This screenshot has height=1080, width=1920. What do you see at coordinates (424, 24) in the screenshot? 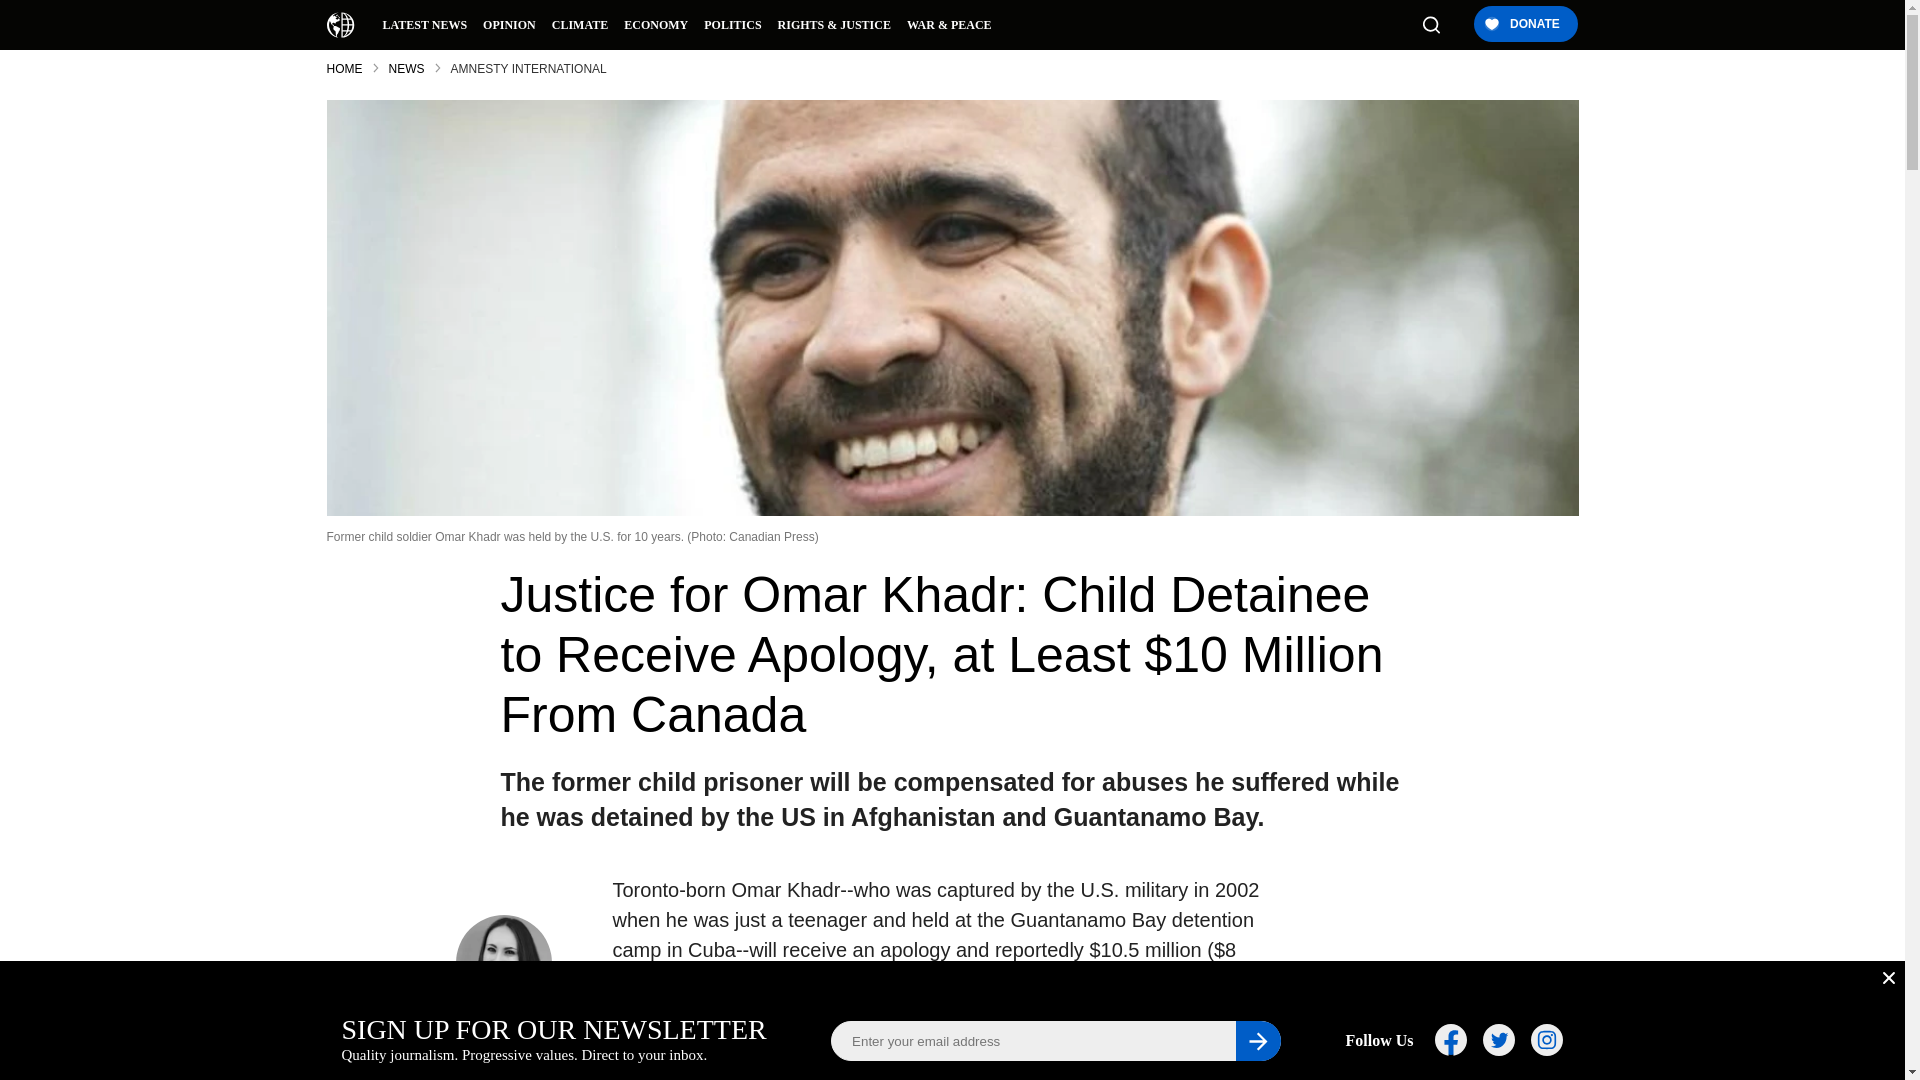
I see `LATEST NEWS` at bounding box center [424, 24].